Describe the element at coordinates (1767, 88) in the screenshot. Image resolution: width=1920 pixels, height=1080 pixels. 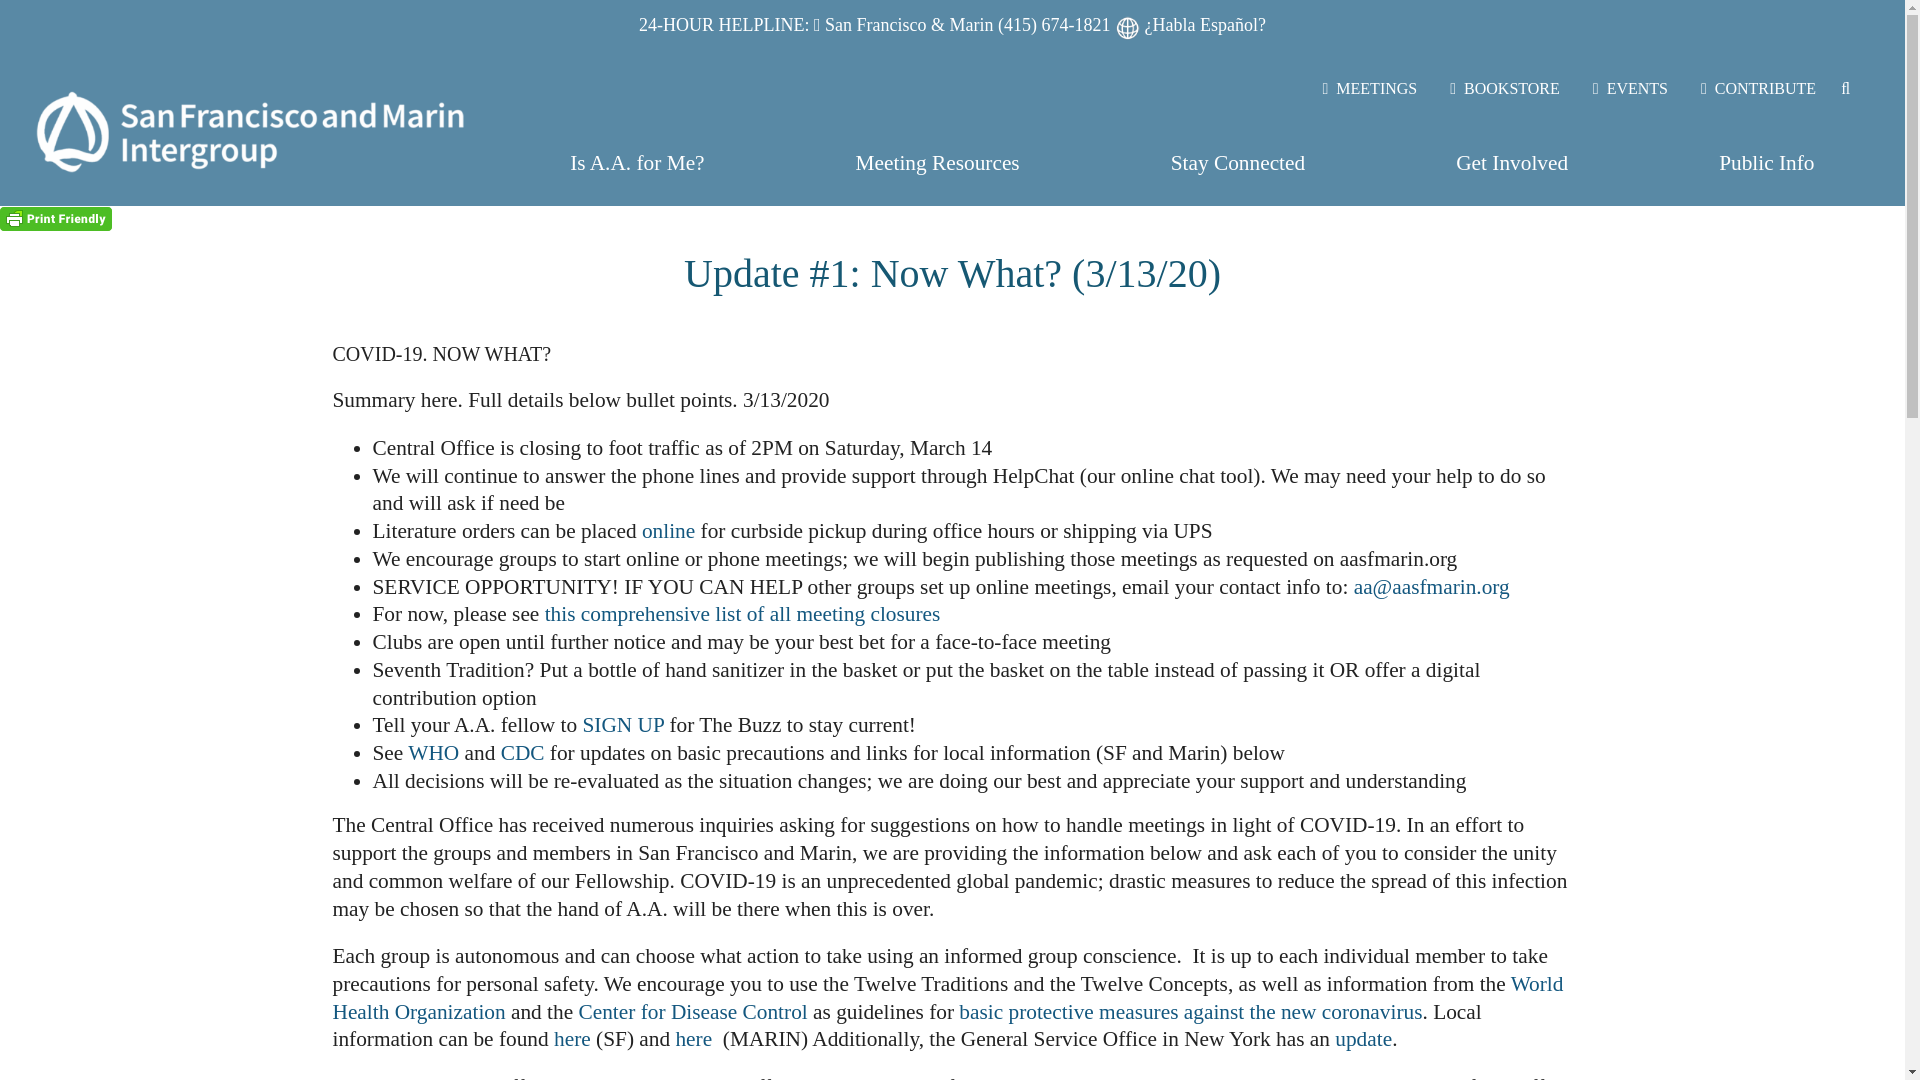
I see `CONTRIBUTE` at that location.